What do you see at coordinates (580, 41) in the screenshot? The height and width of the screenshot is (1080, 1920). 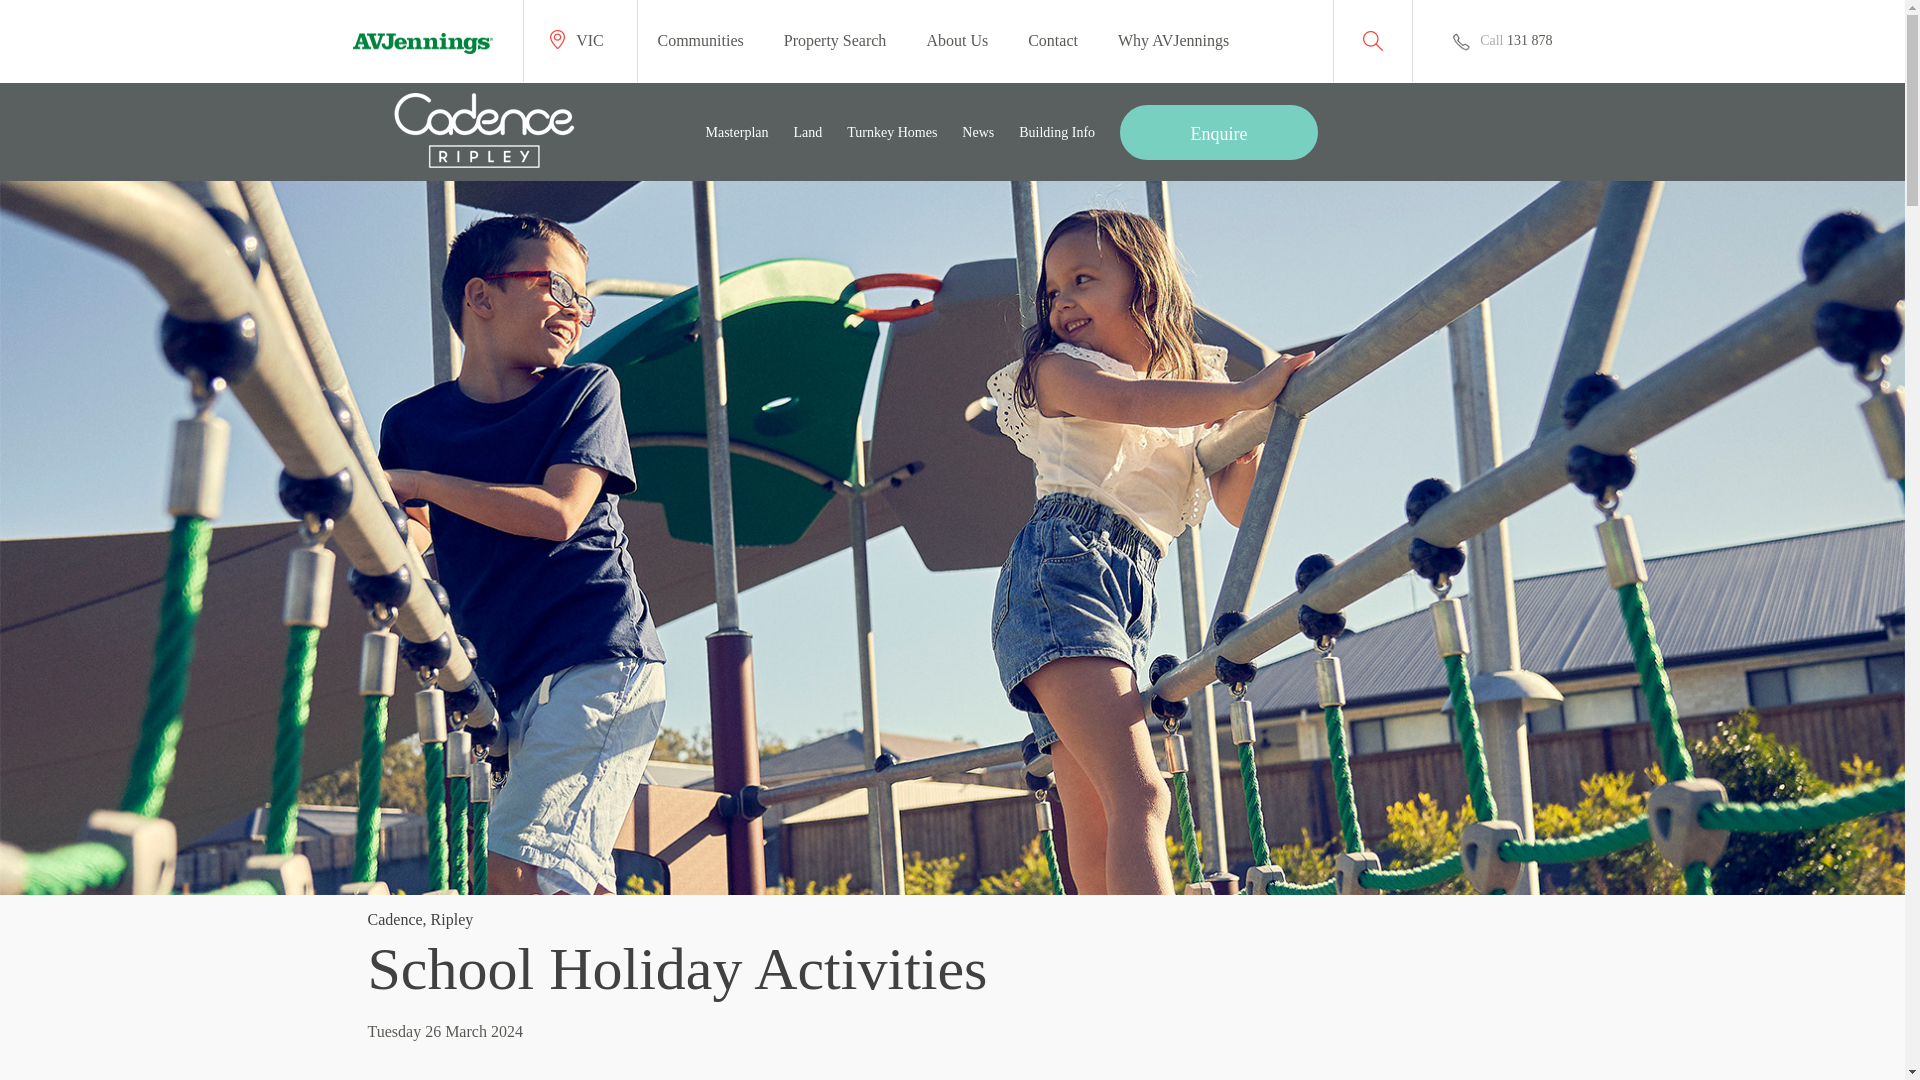 I see `VIC` at bounding box center [580, 41].